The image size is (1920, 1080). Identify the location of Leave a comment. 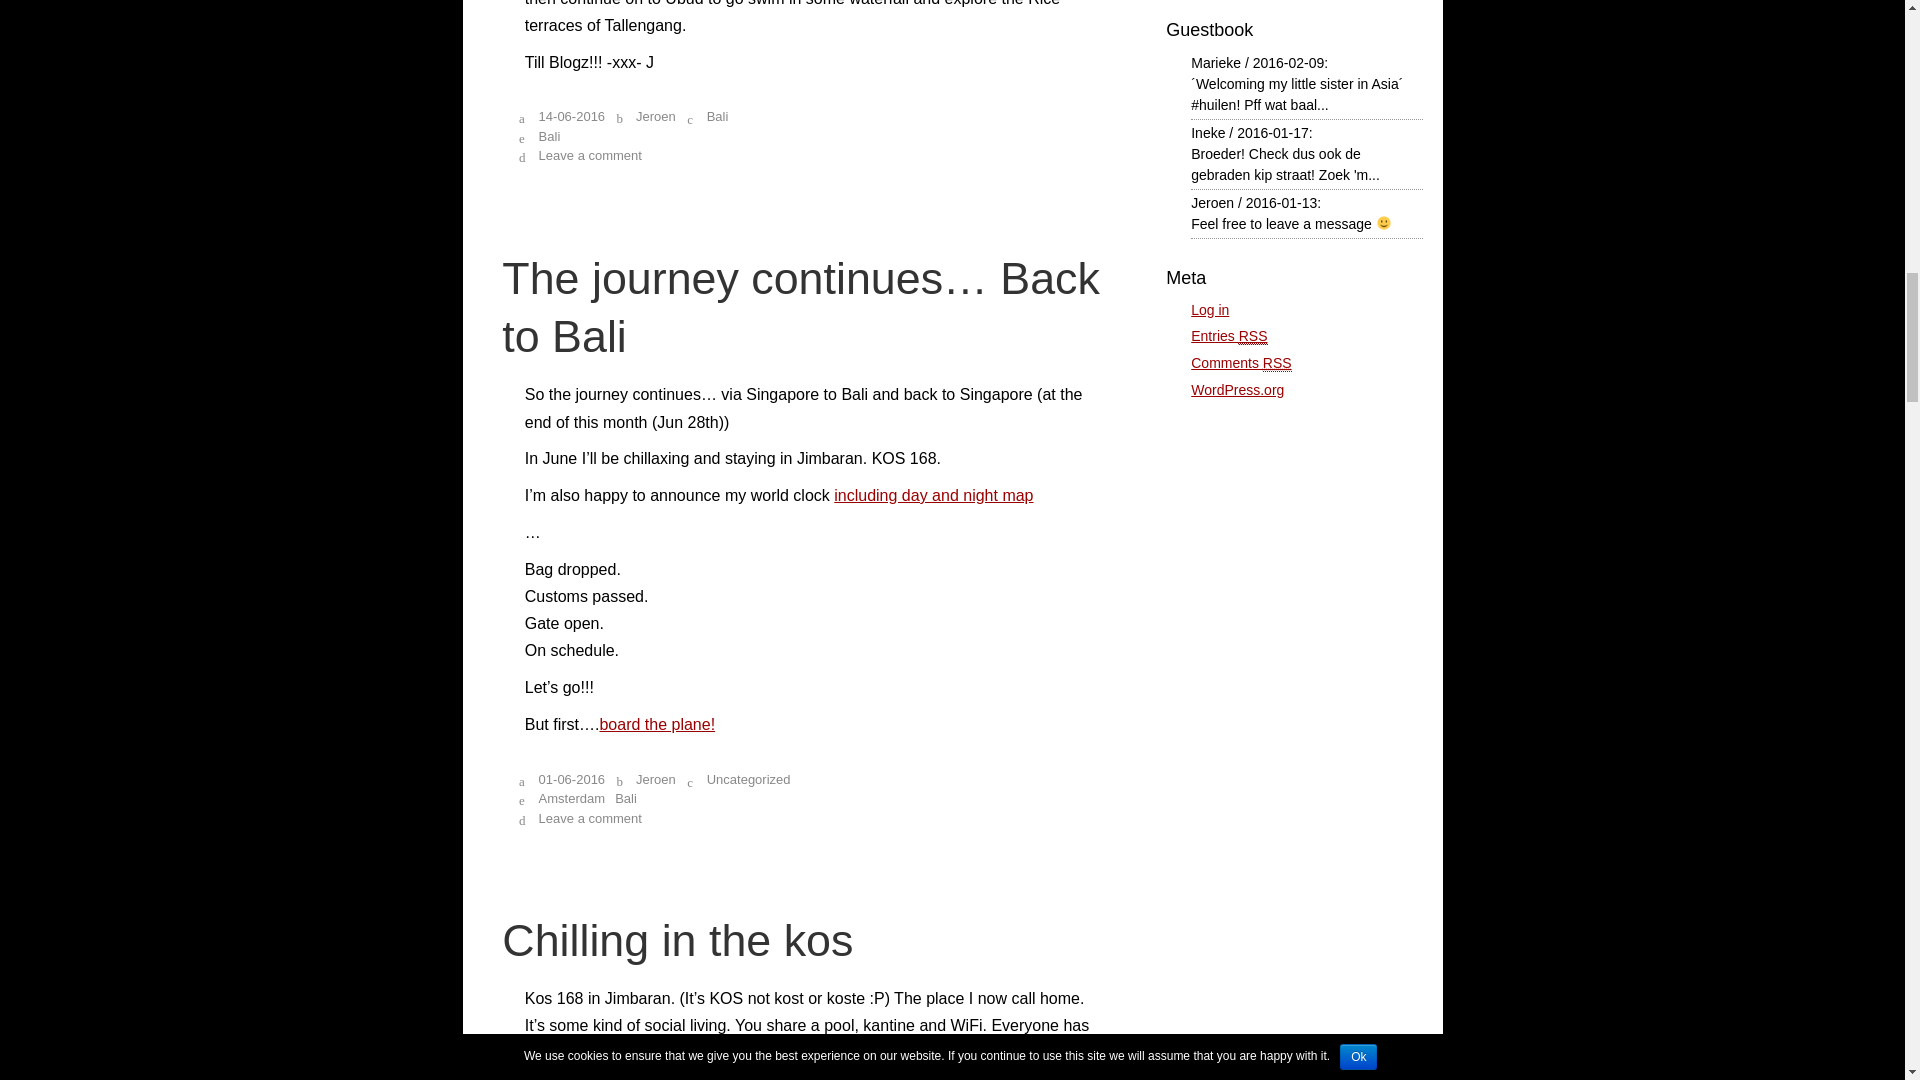
(590, 818).